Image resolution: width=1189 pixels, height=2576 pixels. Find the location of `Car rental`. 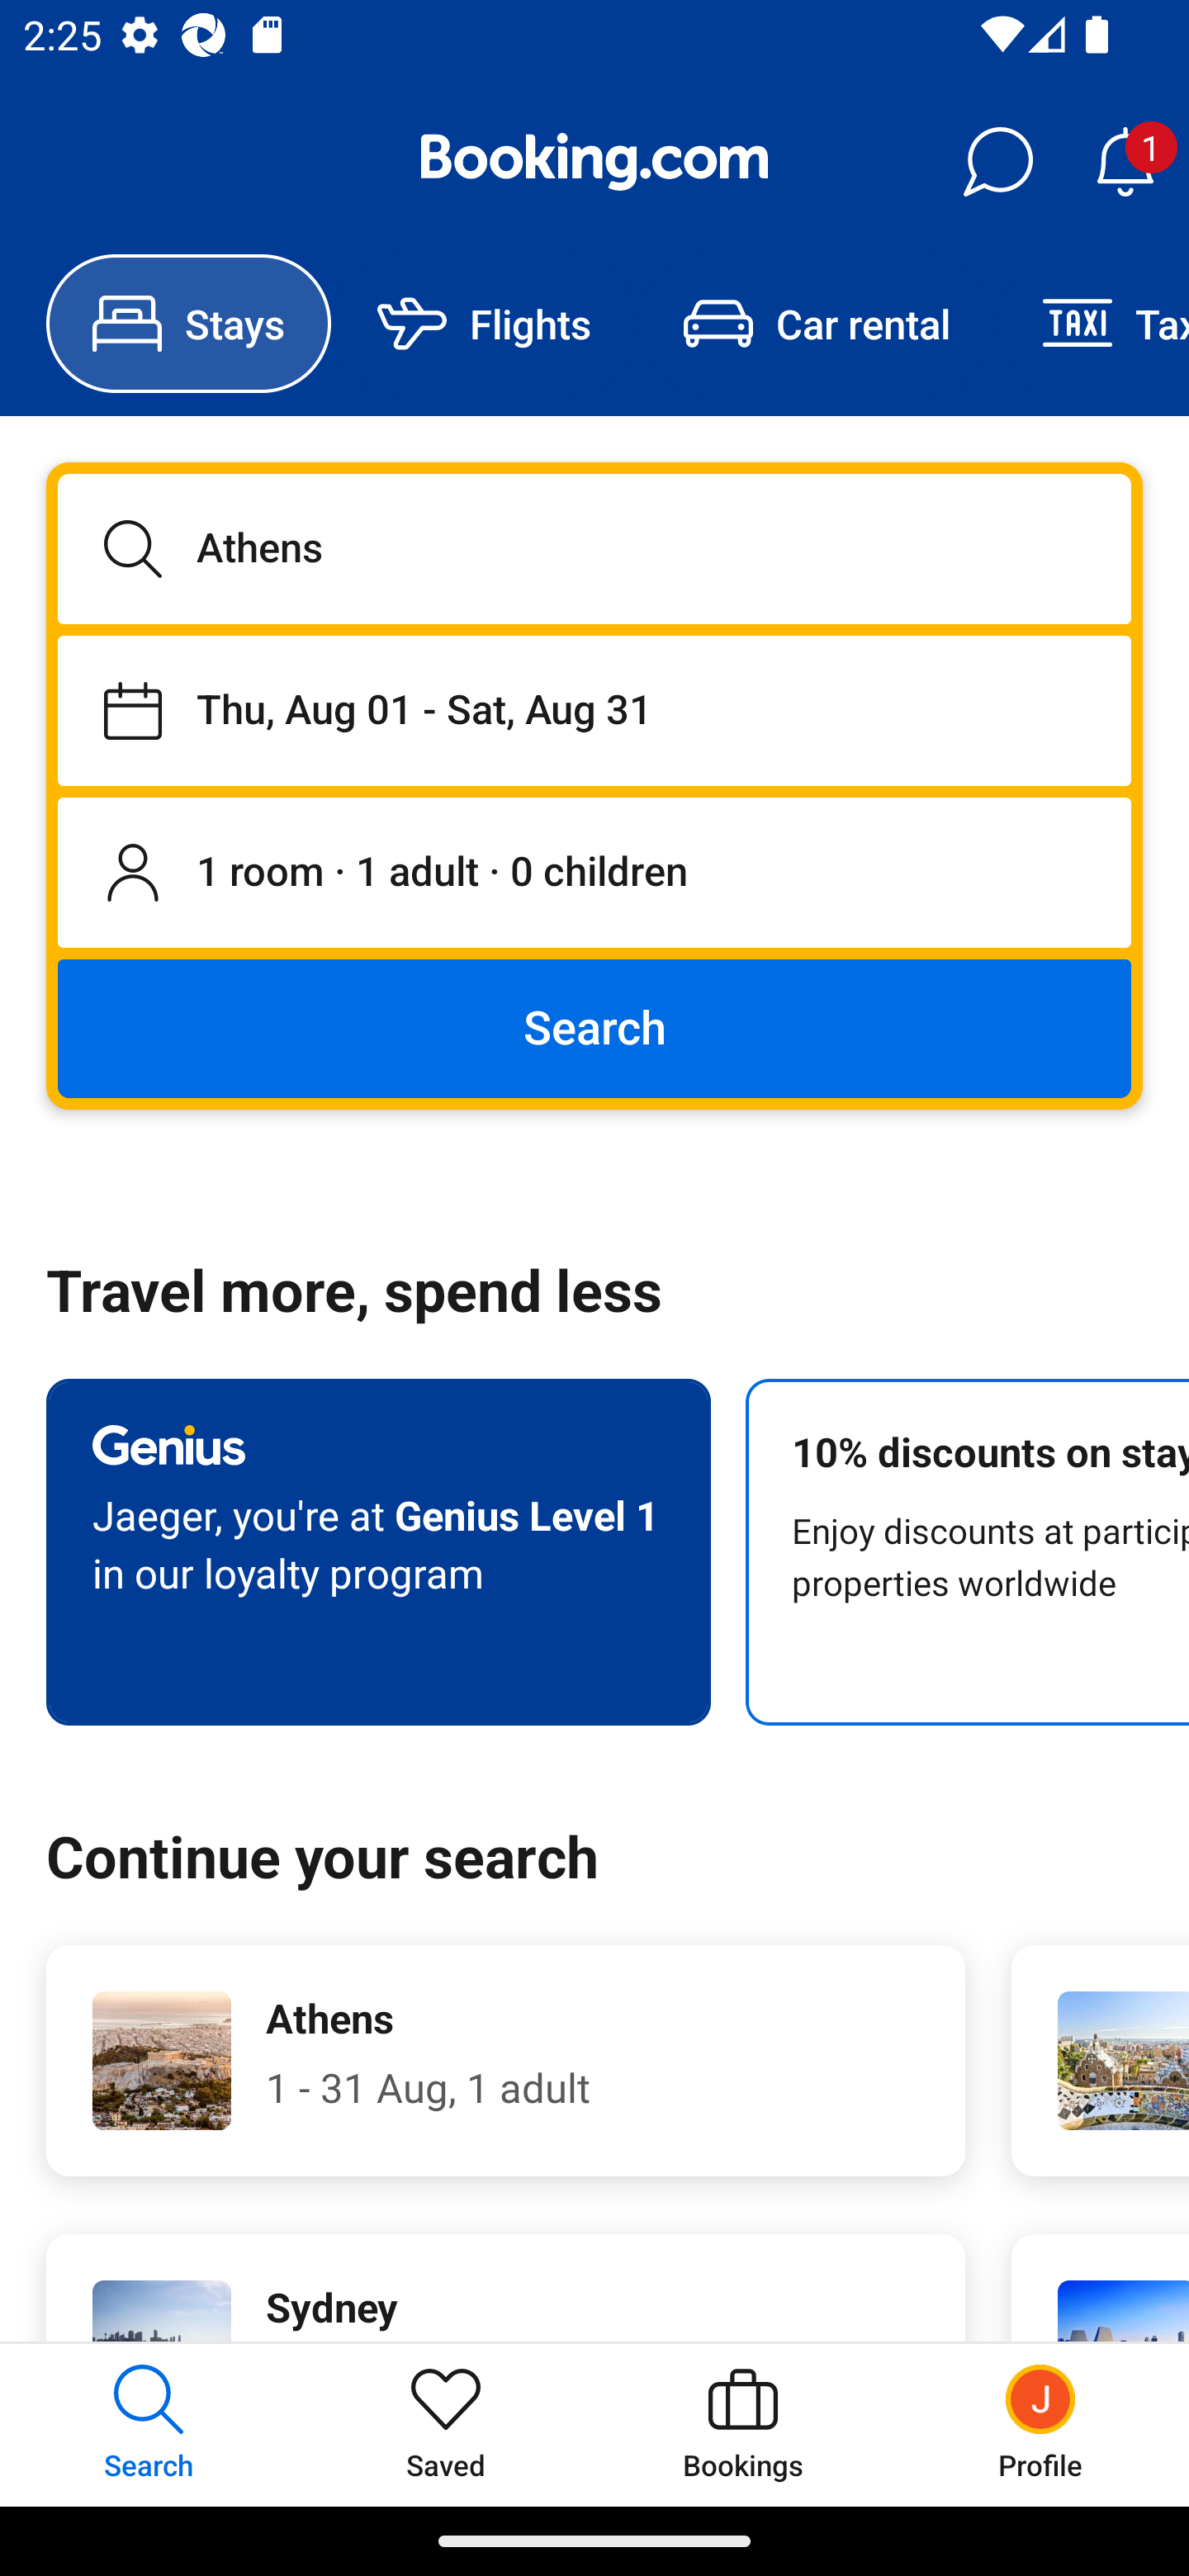

Car rental is located at coordinates (816, 324).